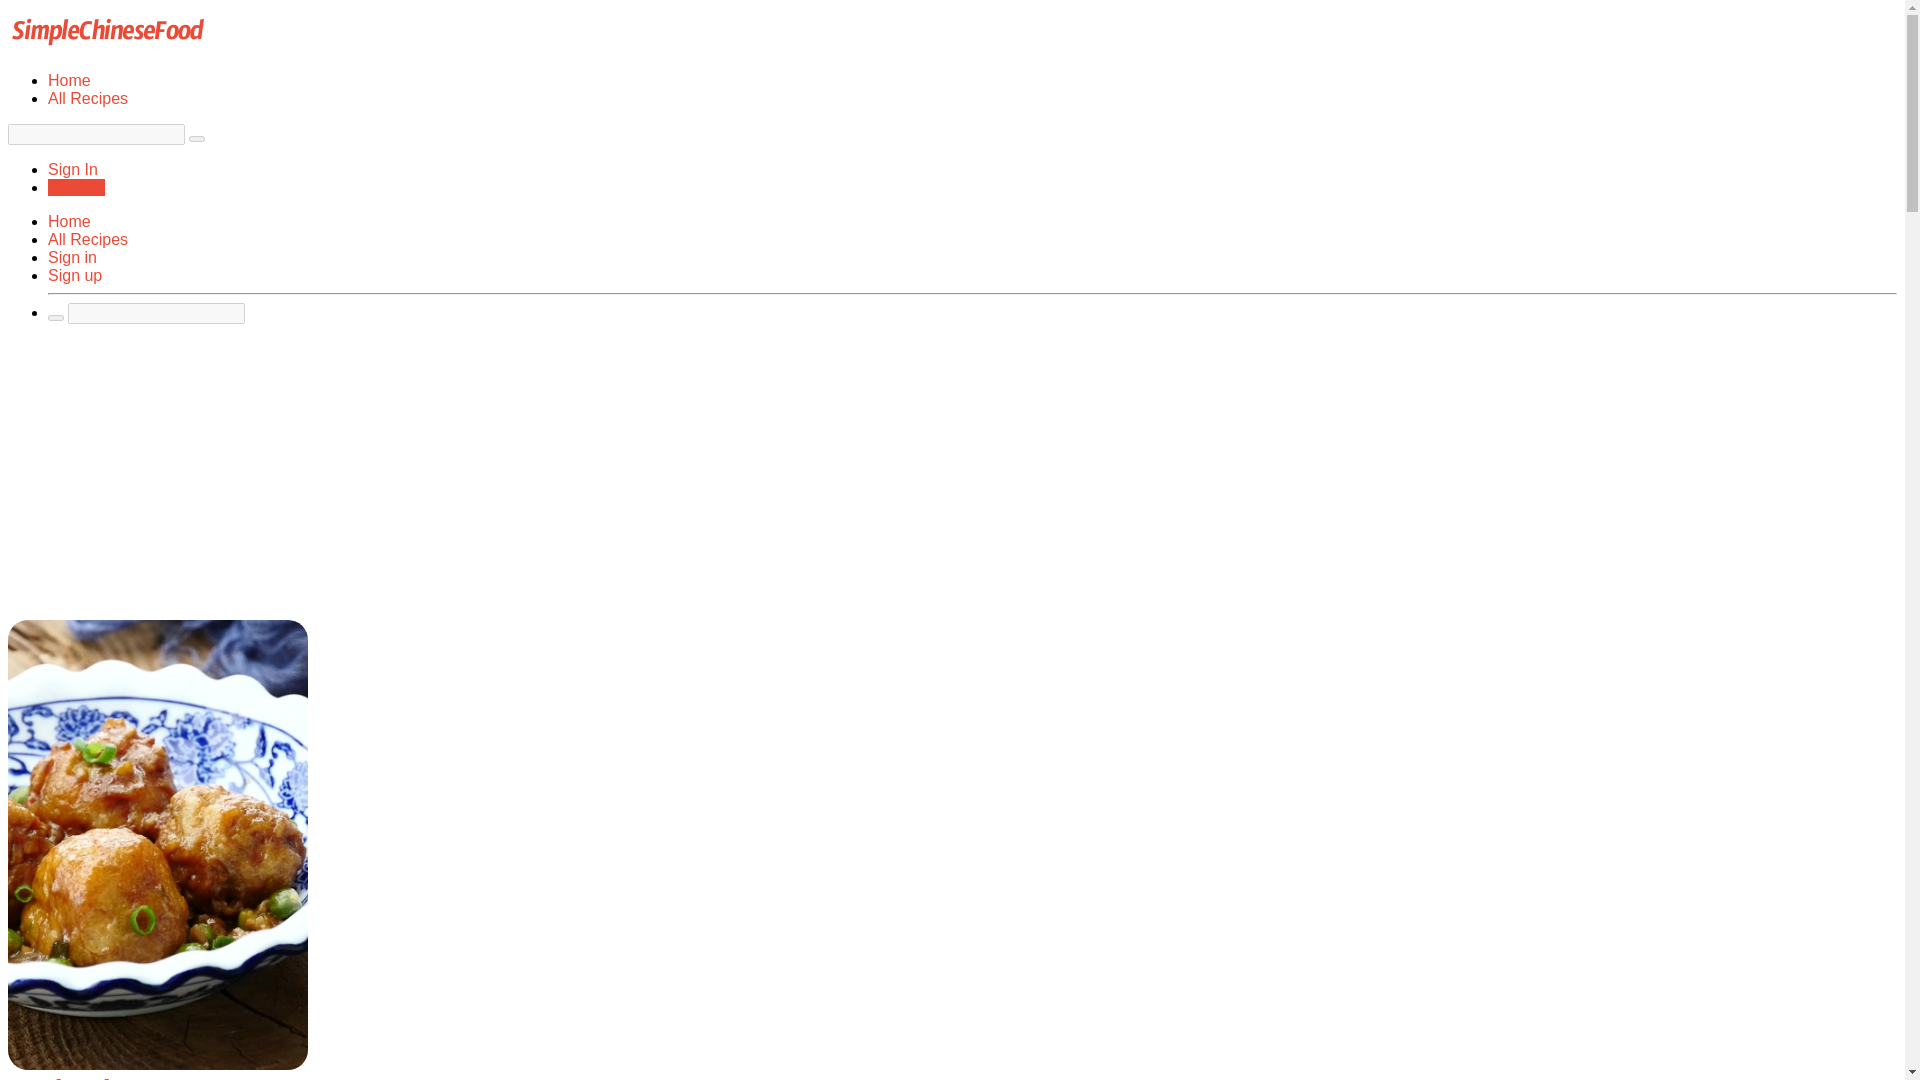 The width and height of the screenshot is (1920, 1080). What do you see at coordinates (72, 169) in the screenshot?
I see `Sign In` at bounding box center [72, 169].